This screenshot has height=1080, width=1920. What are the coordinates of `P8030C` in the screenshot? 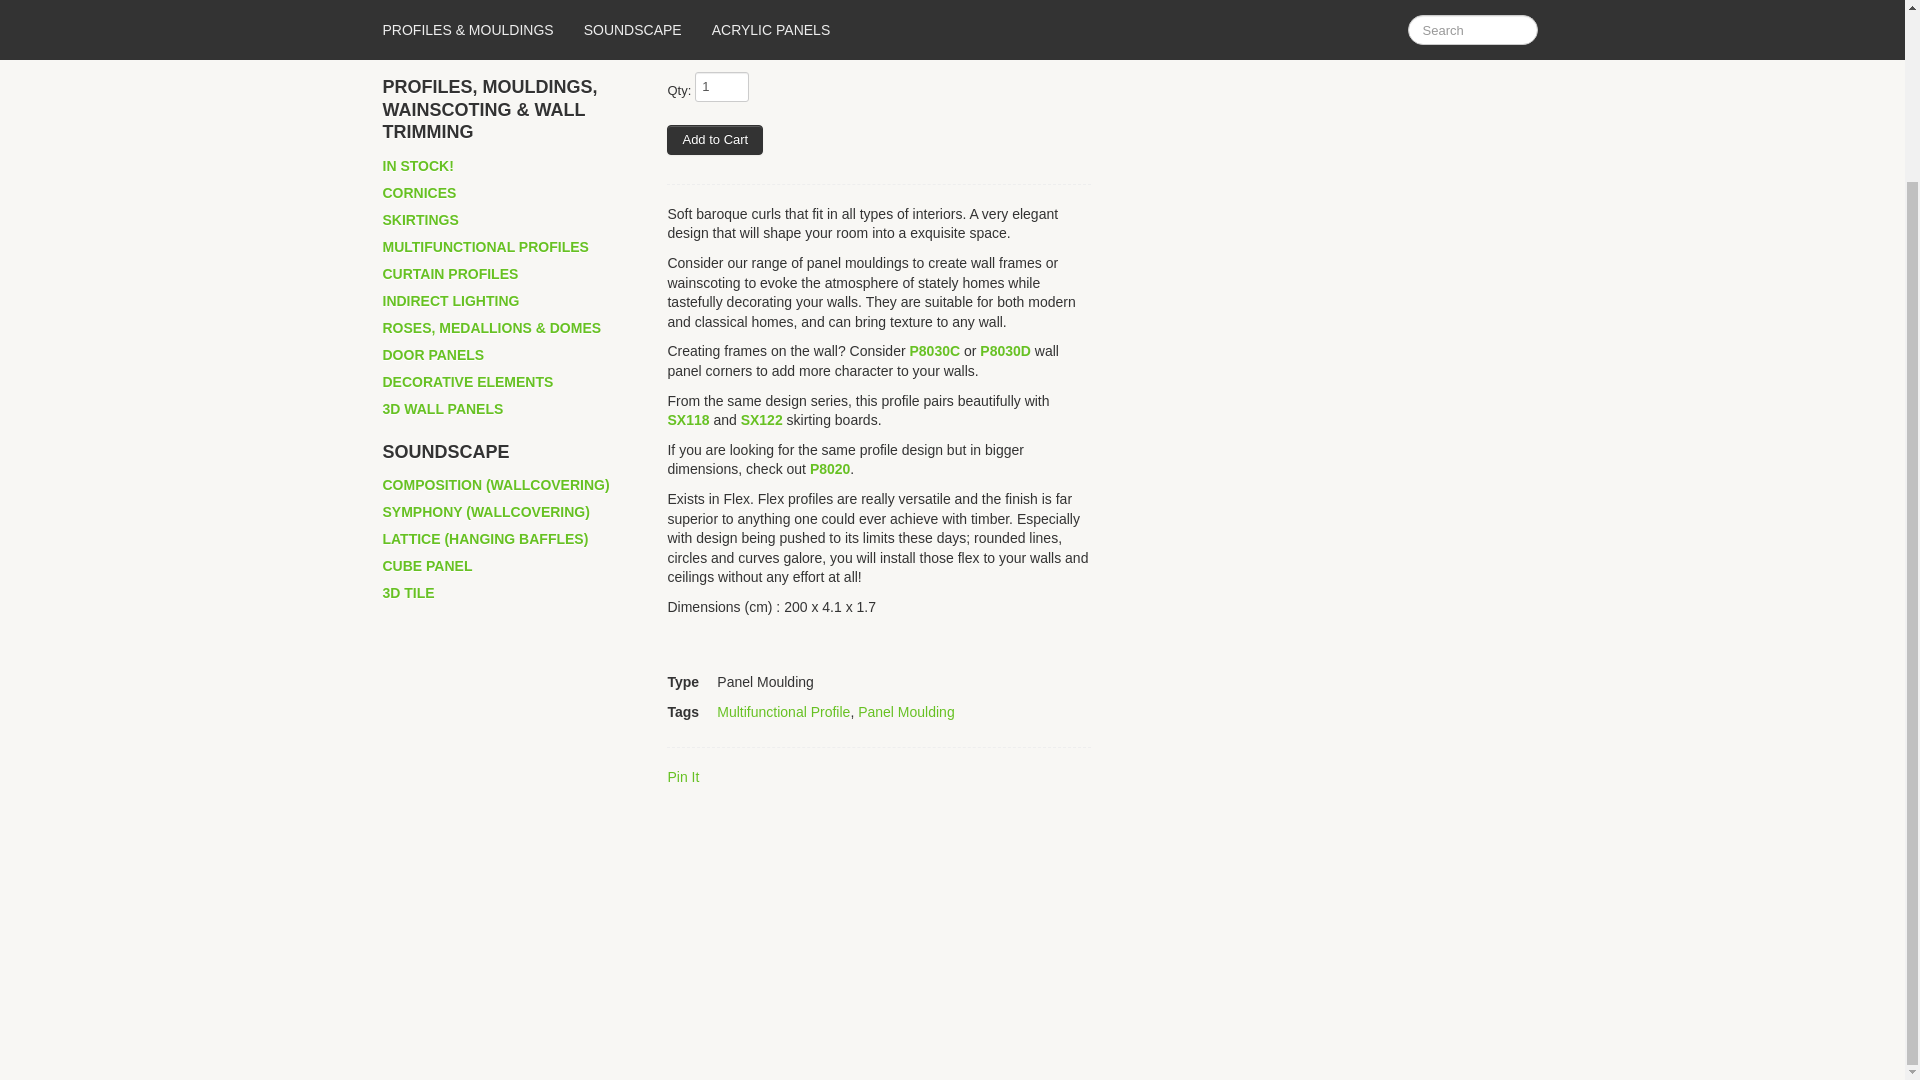 It's located at (934, 350).